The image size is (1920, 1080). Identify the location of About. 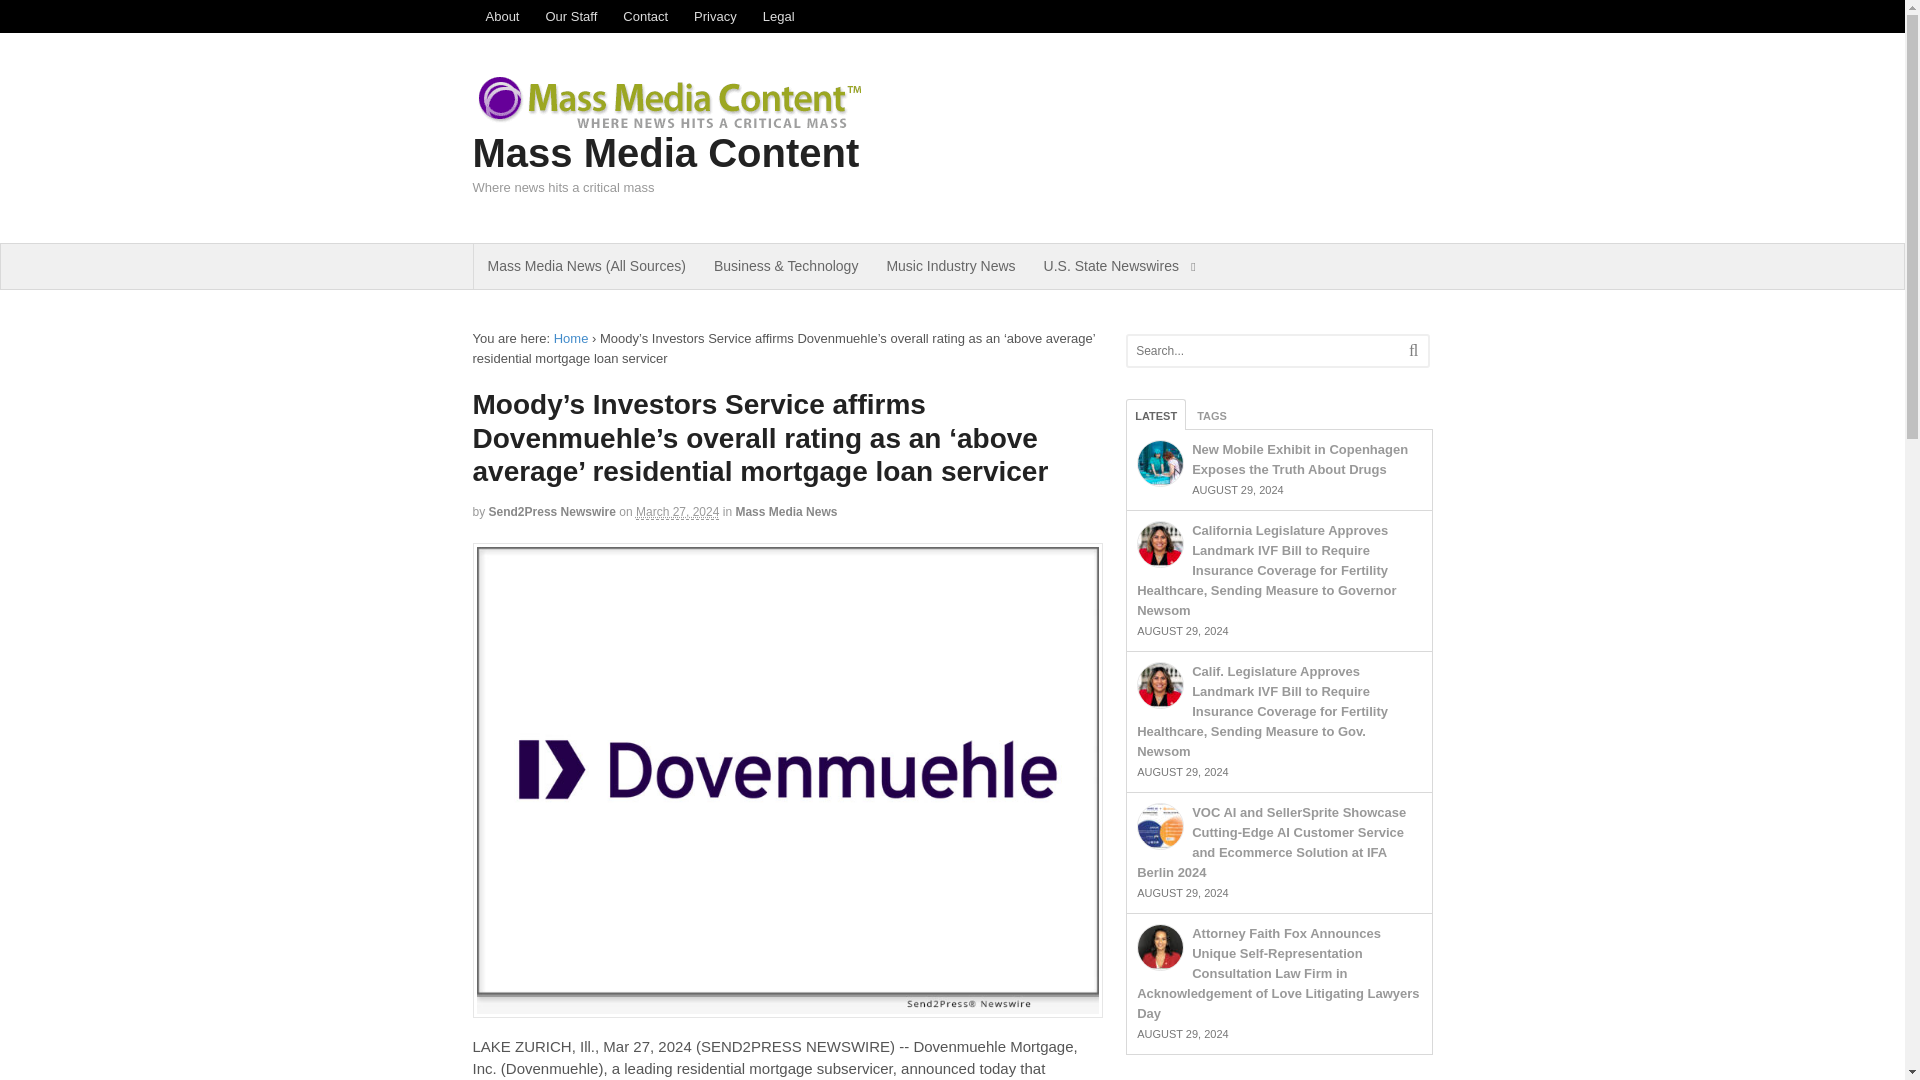
(502, 16).